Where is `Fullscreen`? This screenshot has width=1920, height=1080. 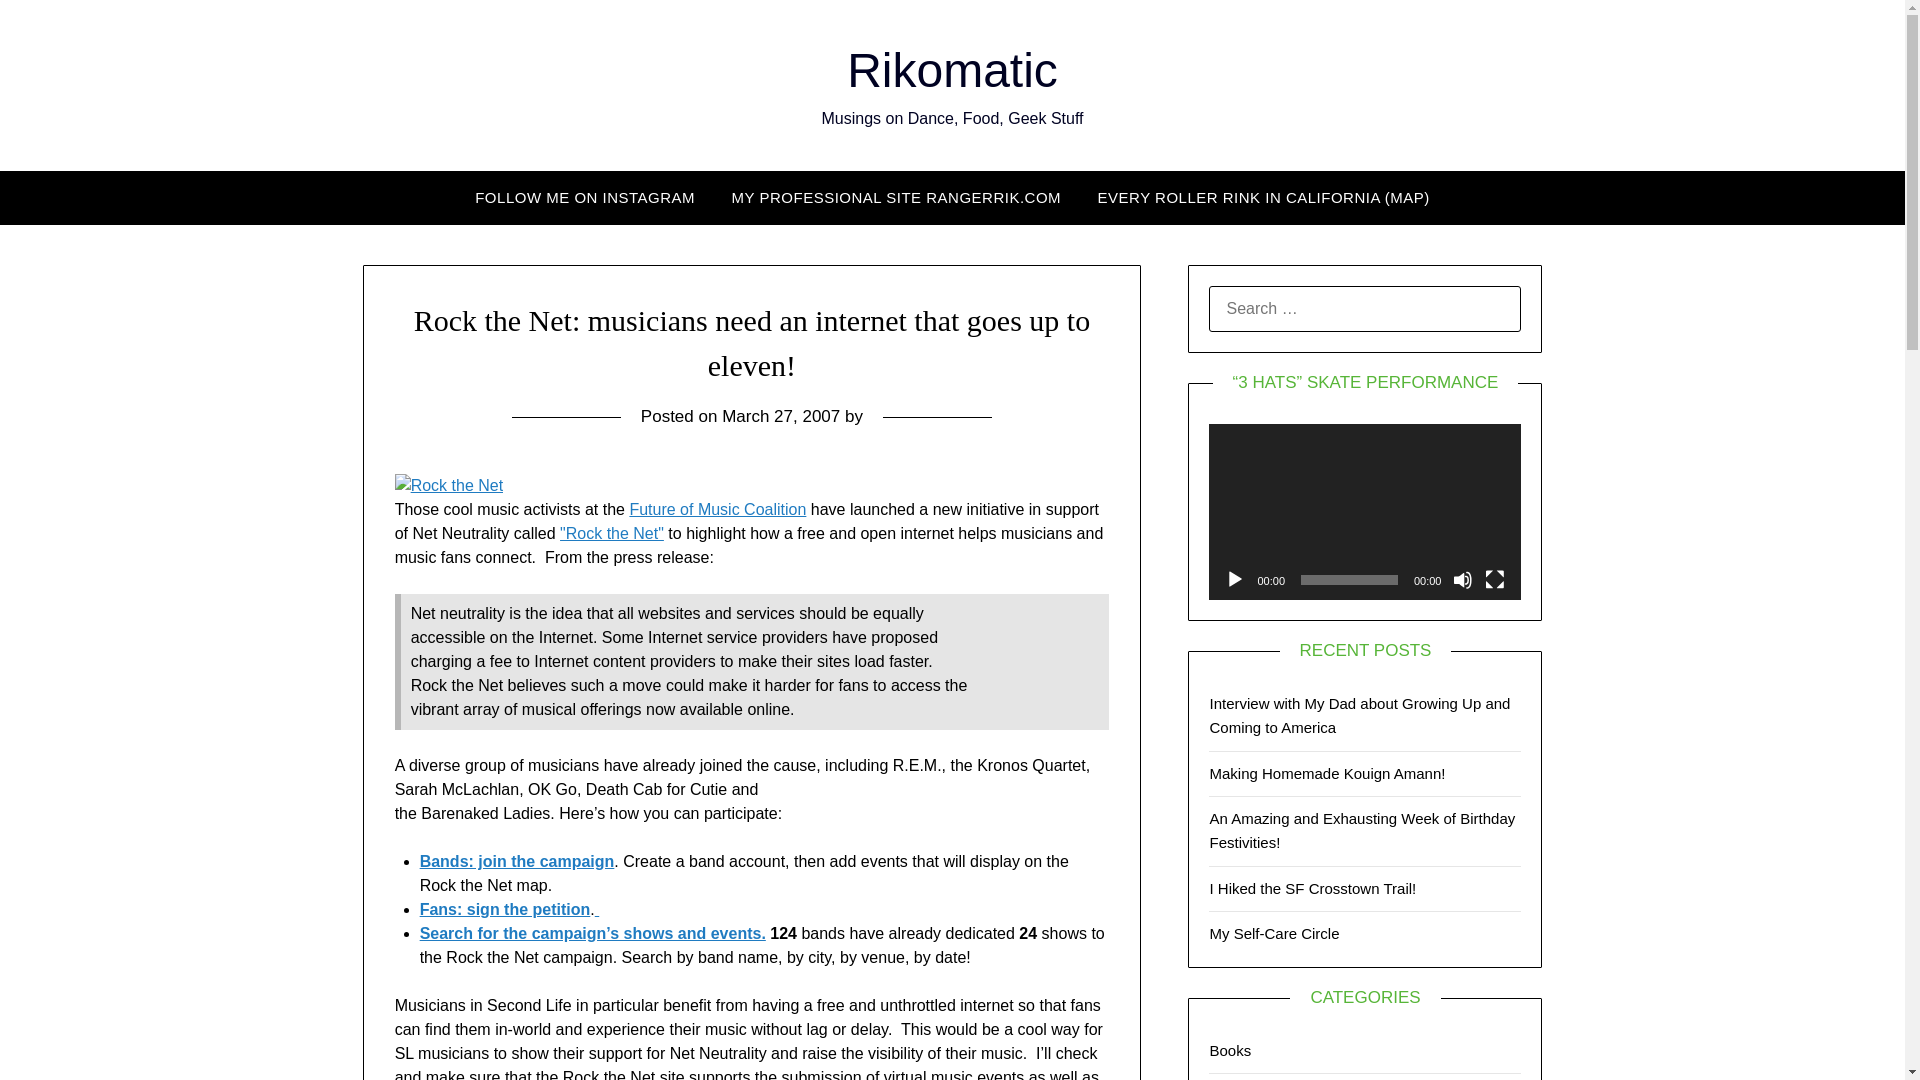 Fullscreen is located at coordinates (1494, 580).